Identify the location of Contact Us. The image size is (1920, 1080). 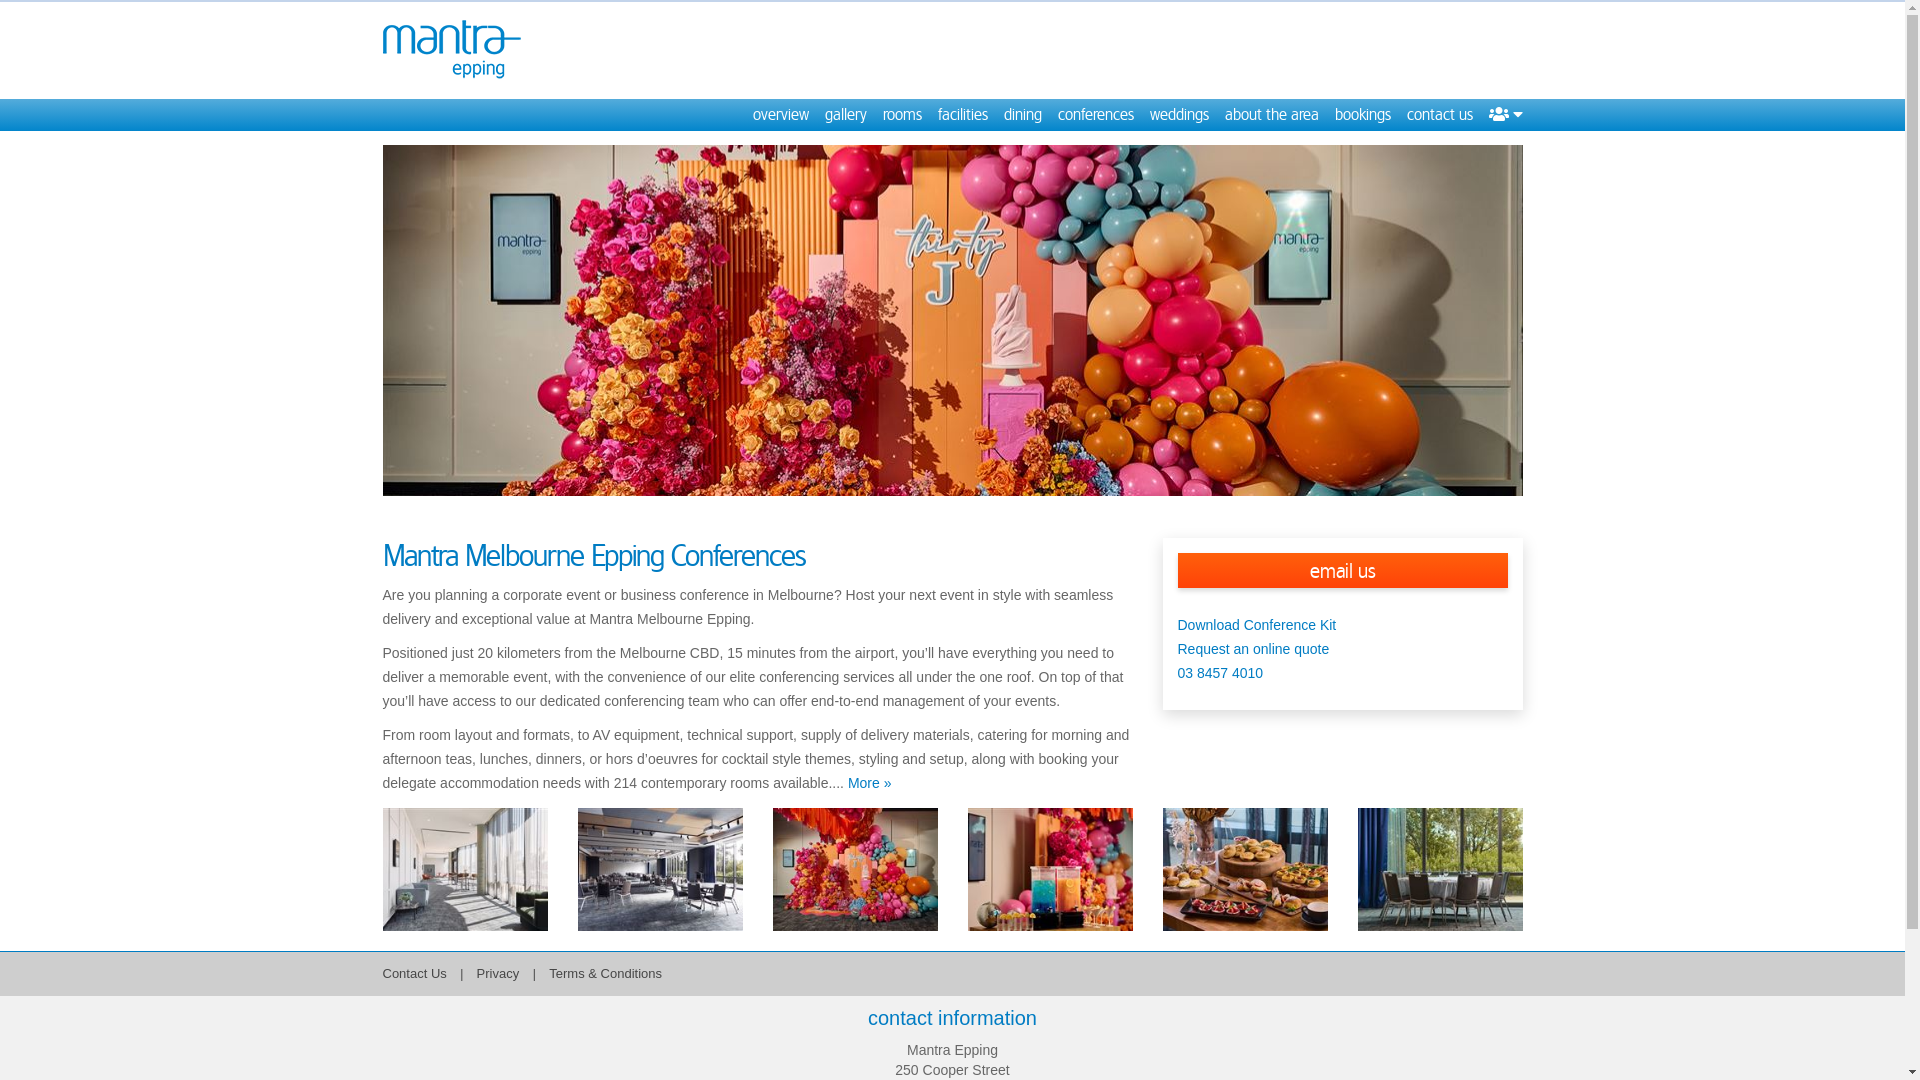
(414, 974).